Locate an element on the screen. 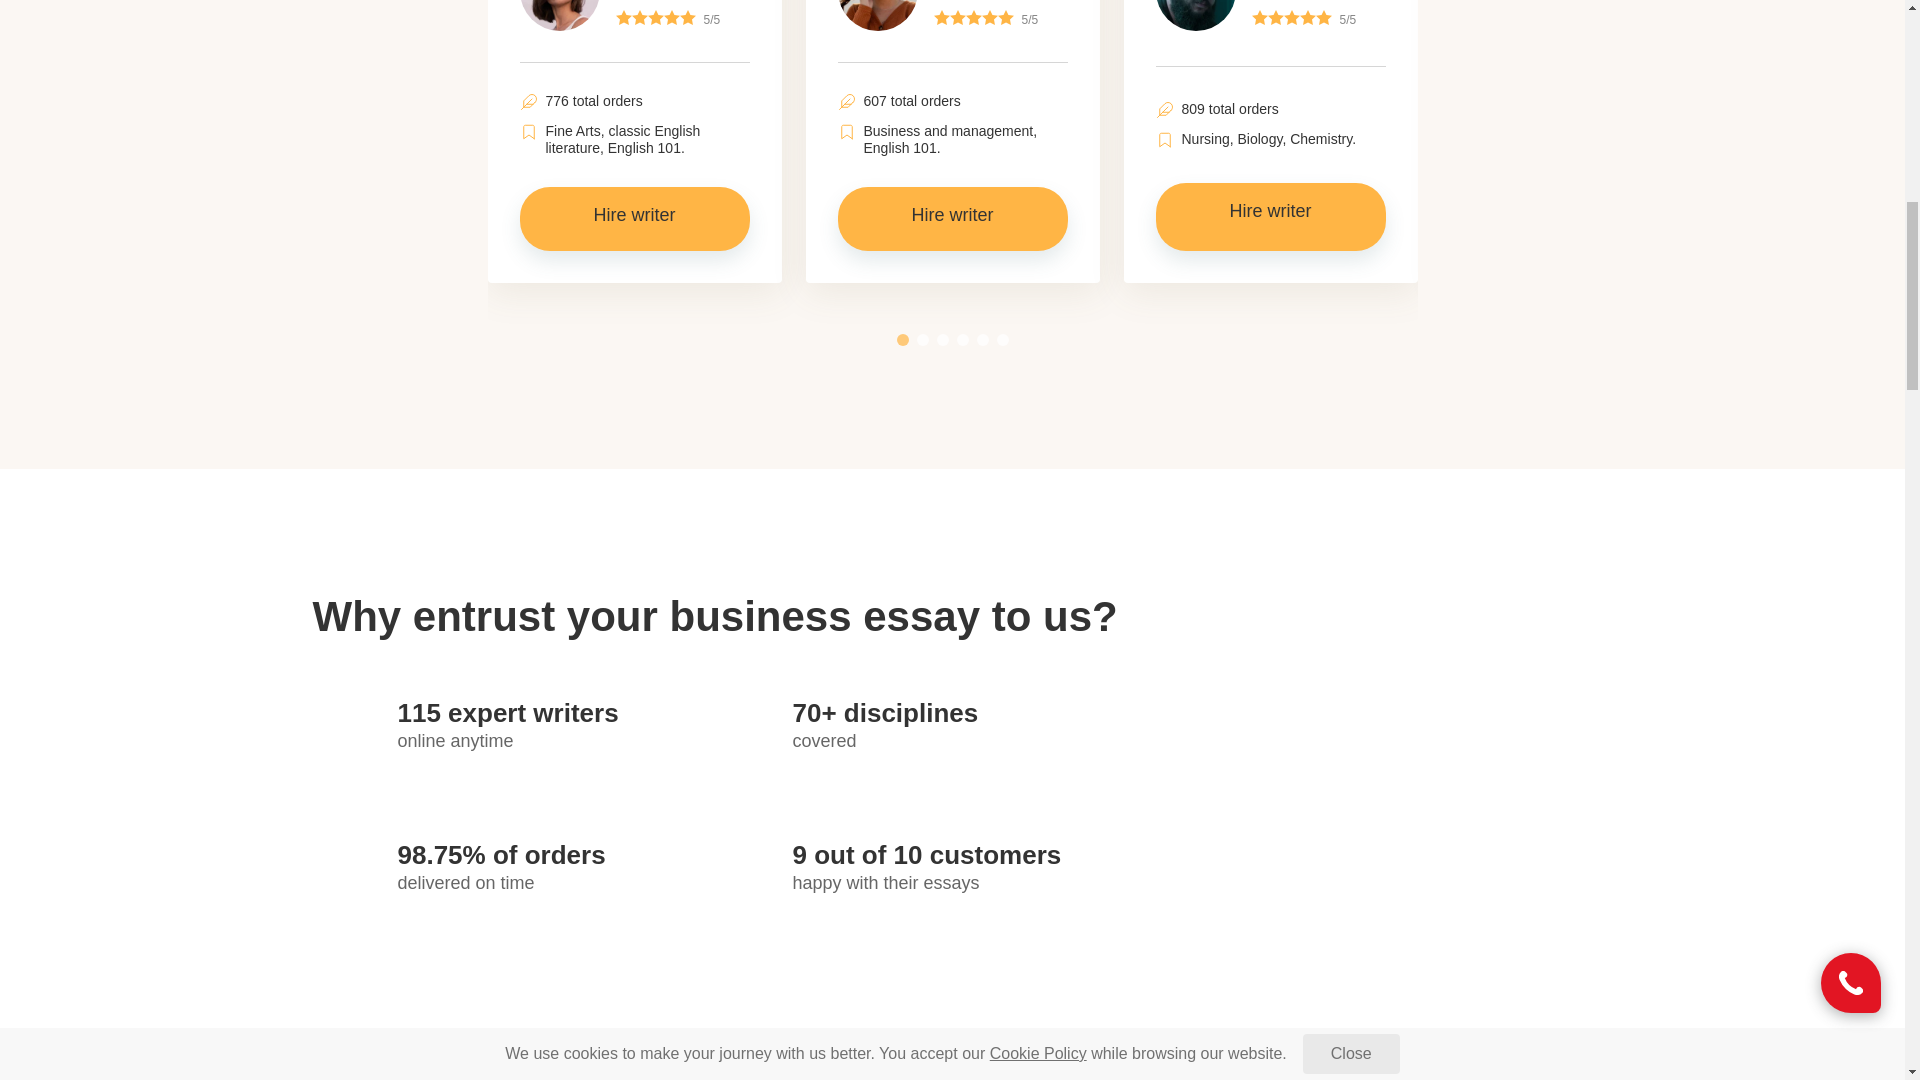  Hire writer is located at coordinates (1270, 216).